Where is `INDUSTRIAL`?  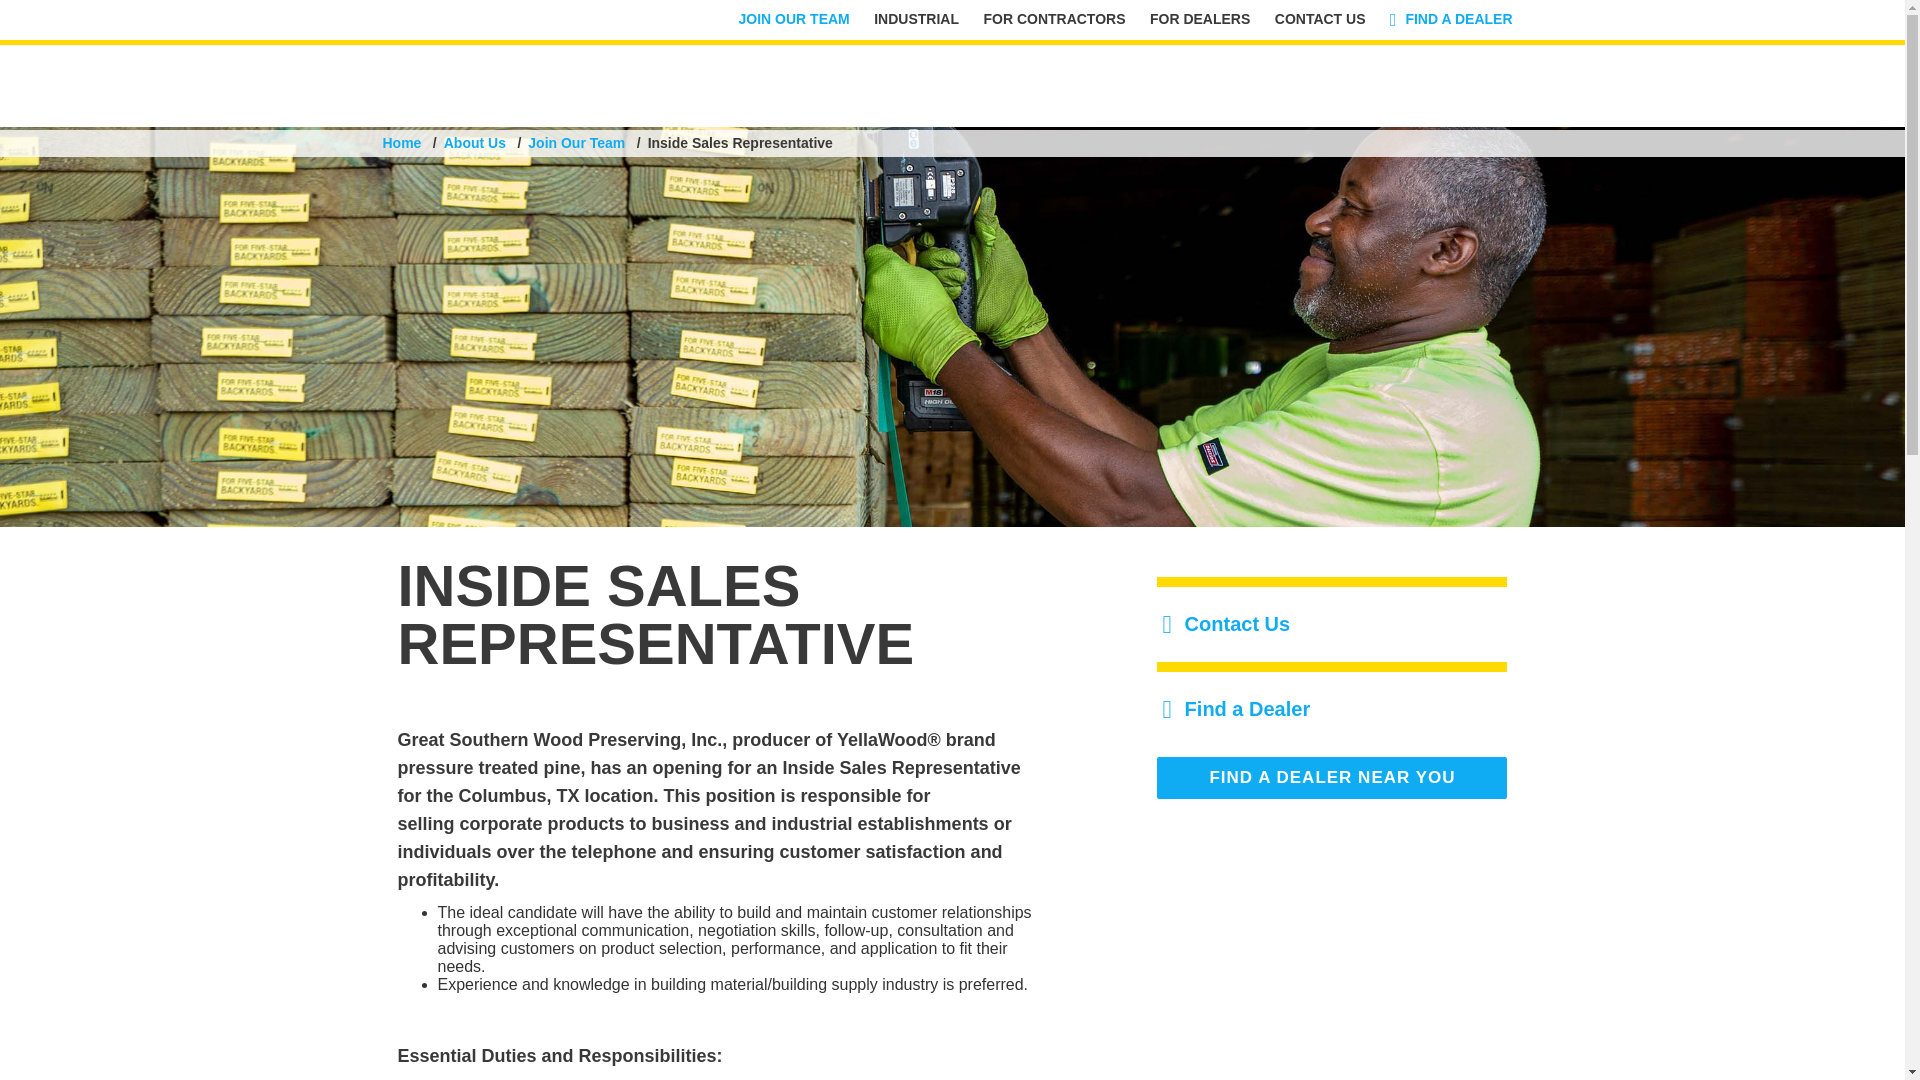
INDUSTRIAL is located at coordinates (916, 18).